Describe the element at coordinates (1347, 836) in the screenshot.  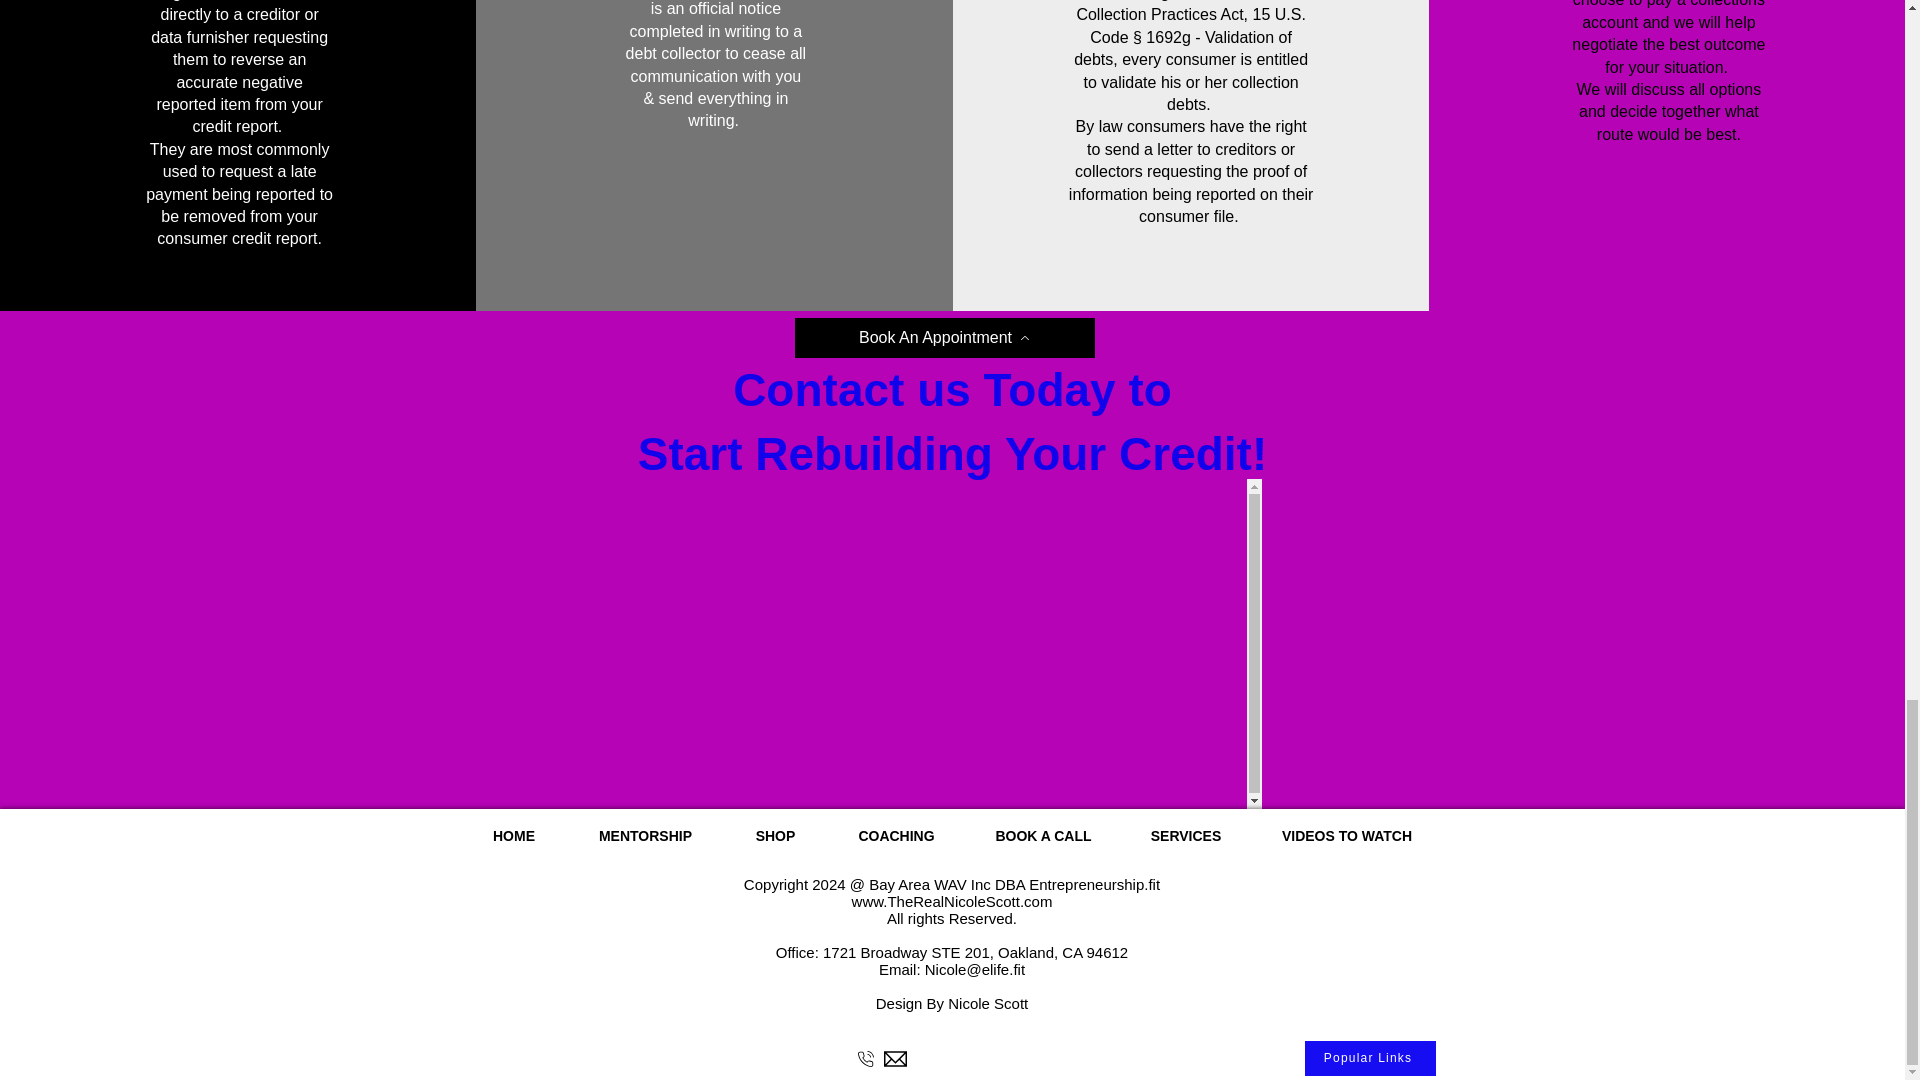
I see `VIDEOS TO WATCH` at that location.